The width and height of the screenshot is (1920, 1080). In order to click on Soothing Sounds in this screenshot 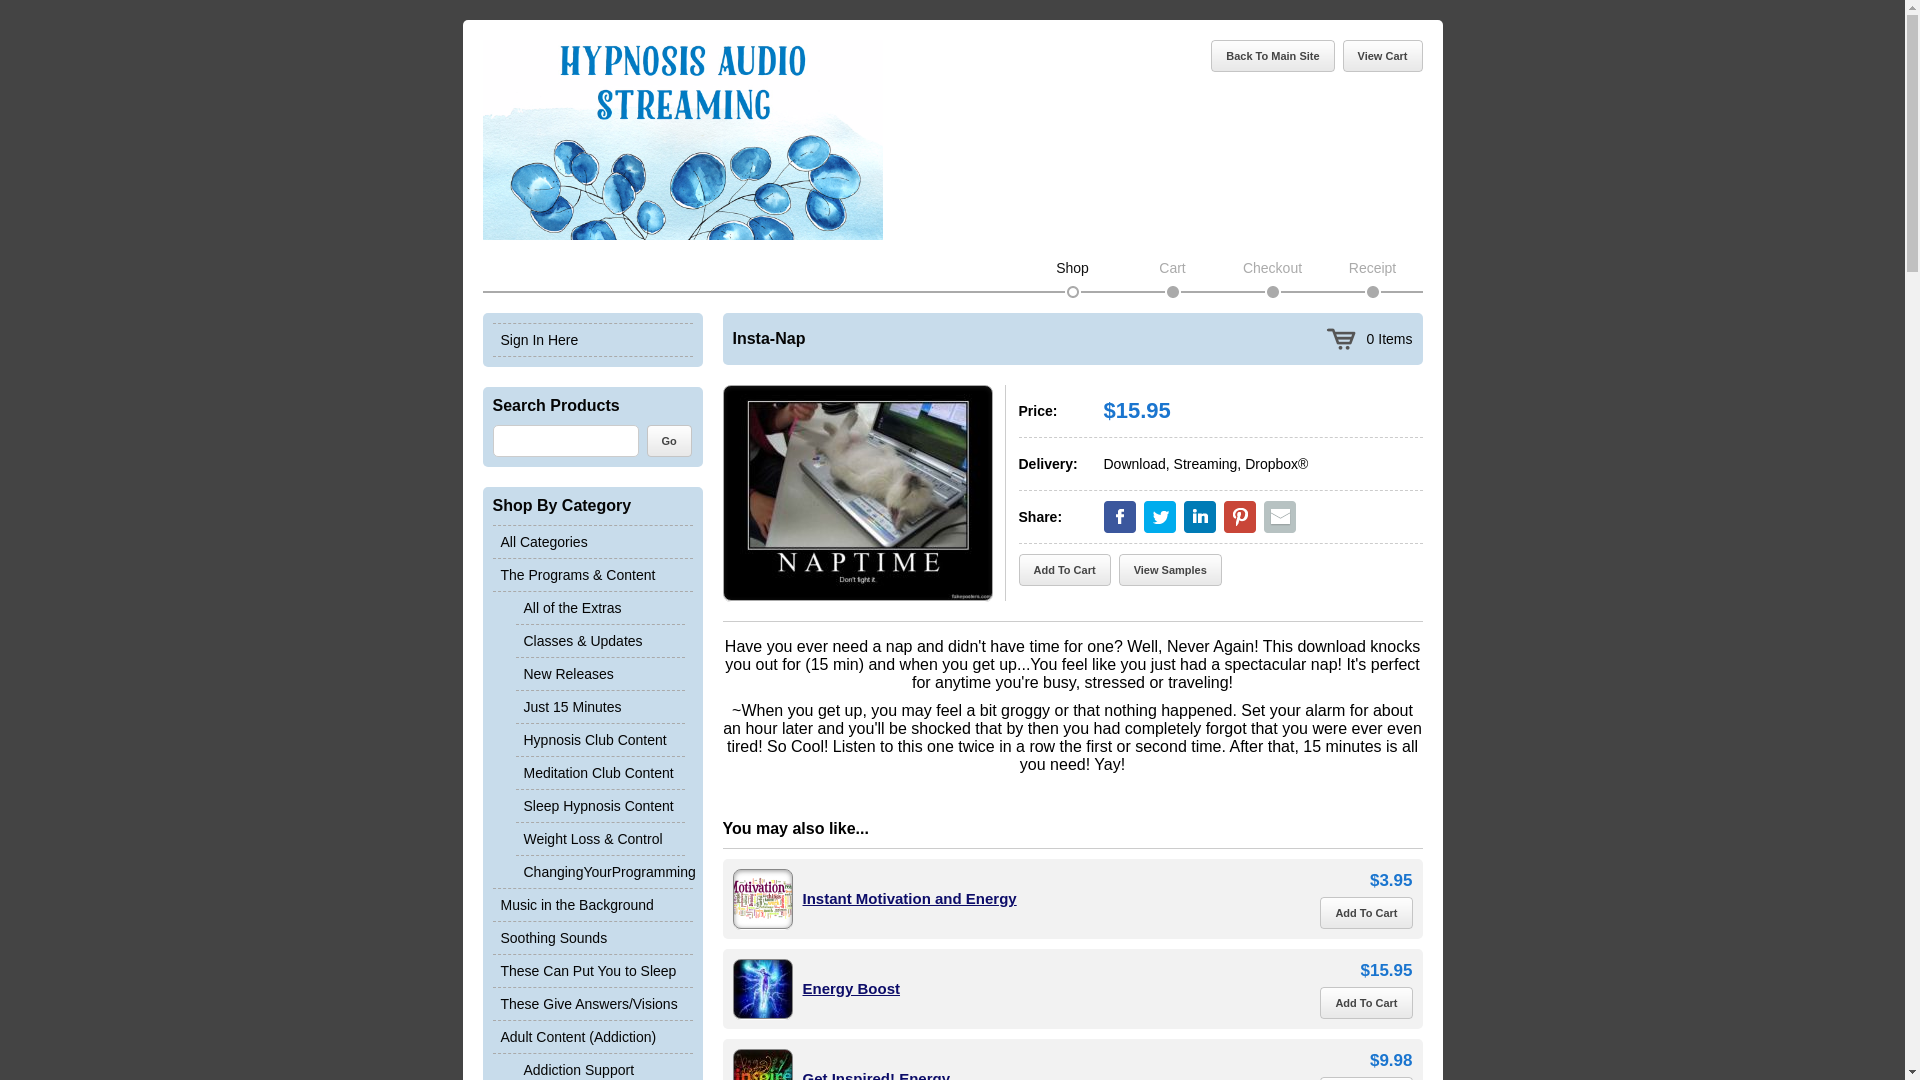, I will do `click(591, 938)`.